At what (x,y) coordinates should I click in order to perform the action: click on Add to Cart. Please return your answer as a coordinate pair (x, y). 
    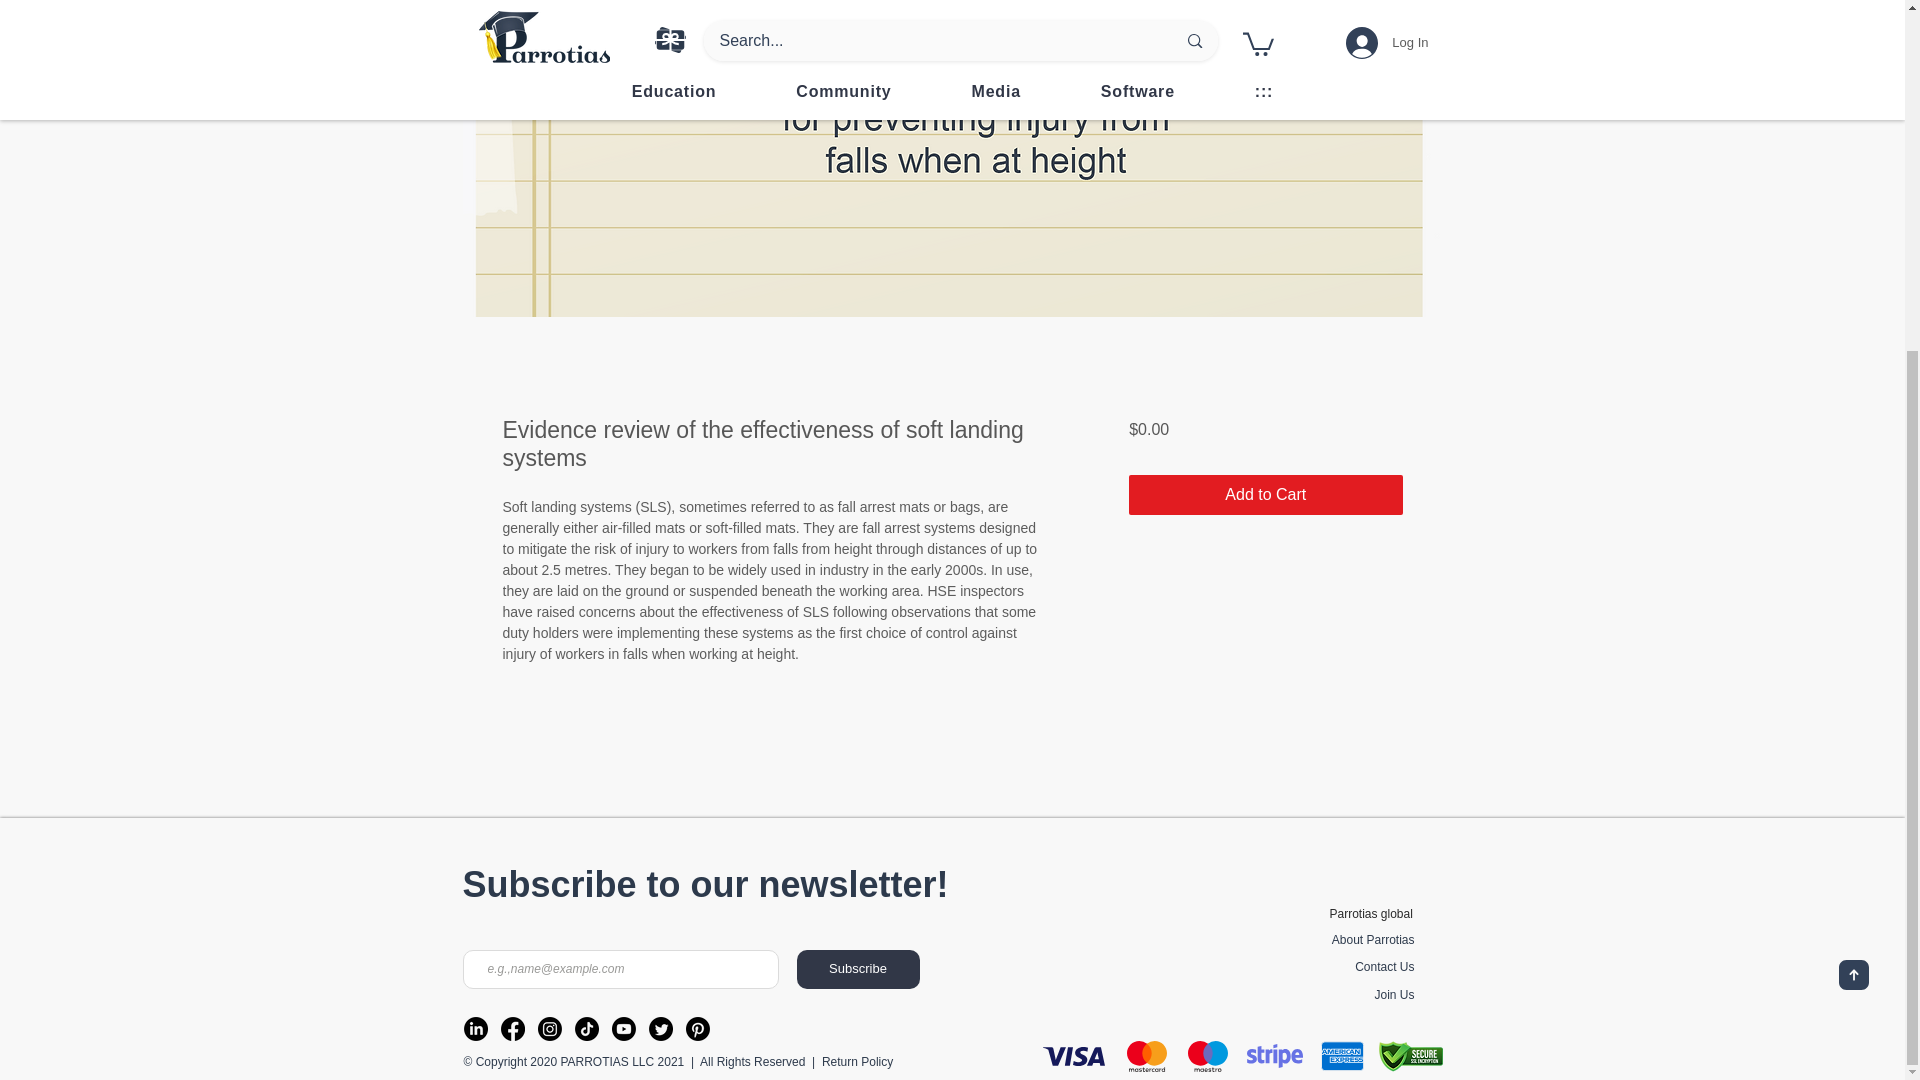
    Looking at the image, I should click on (1264, 495).